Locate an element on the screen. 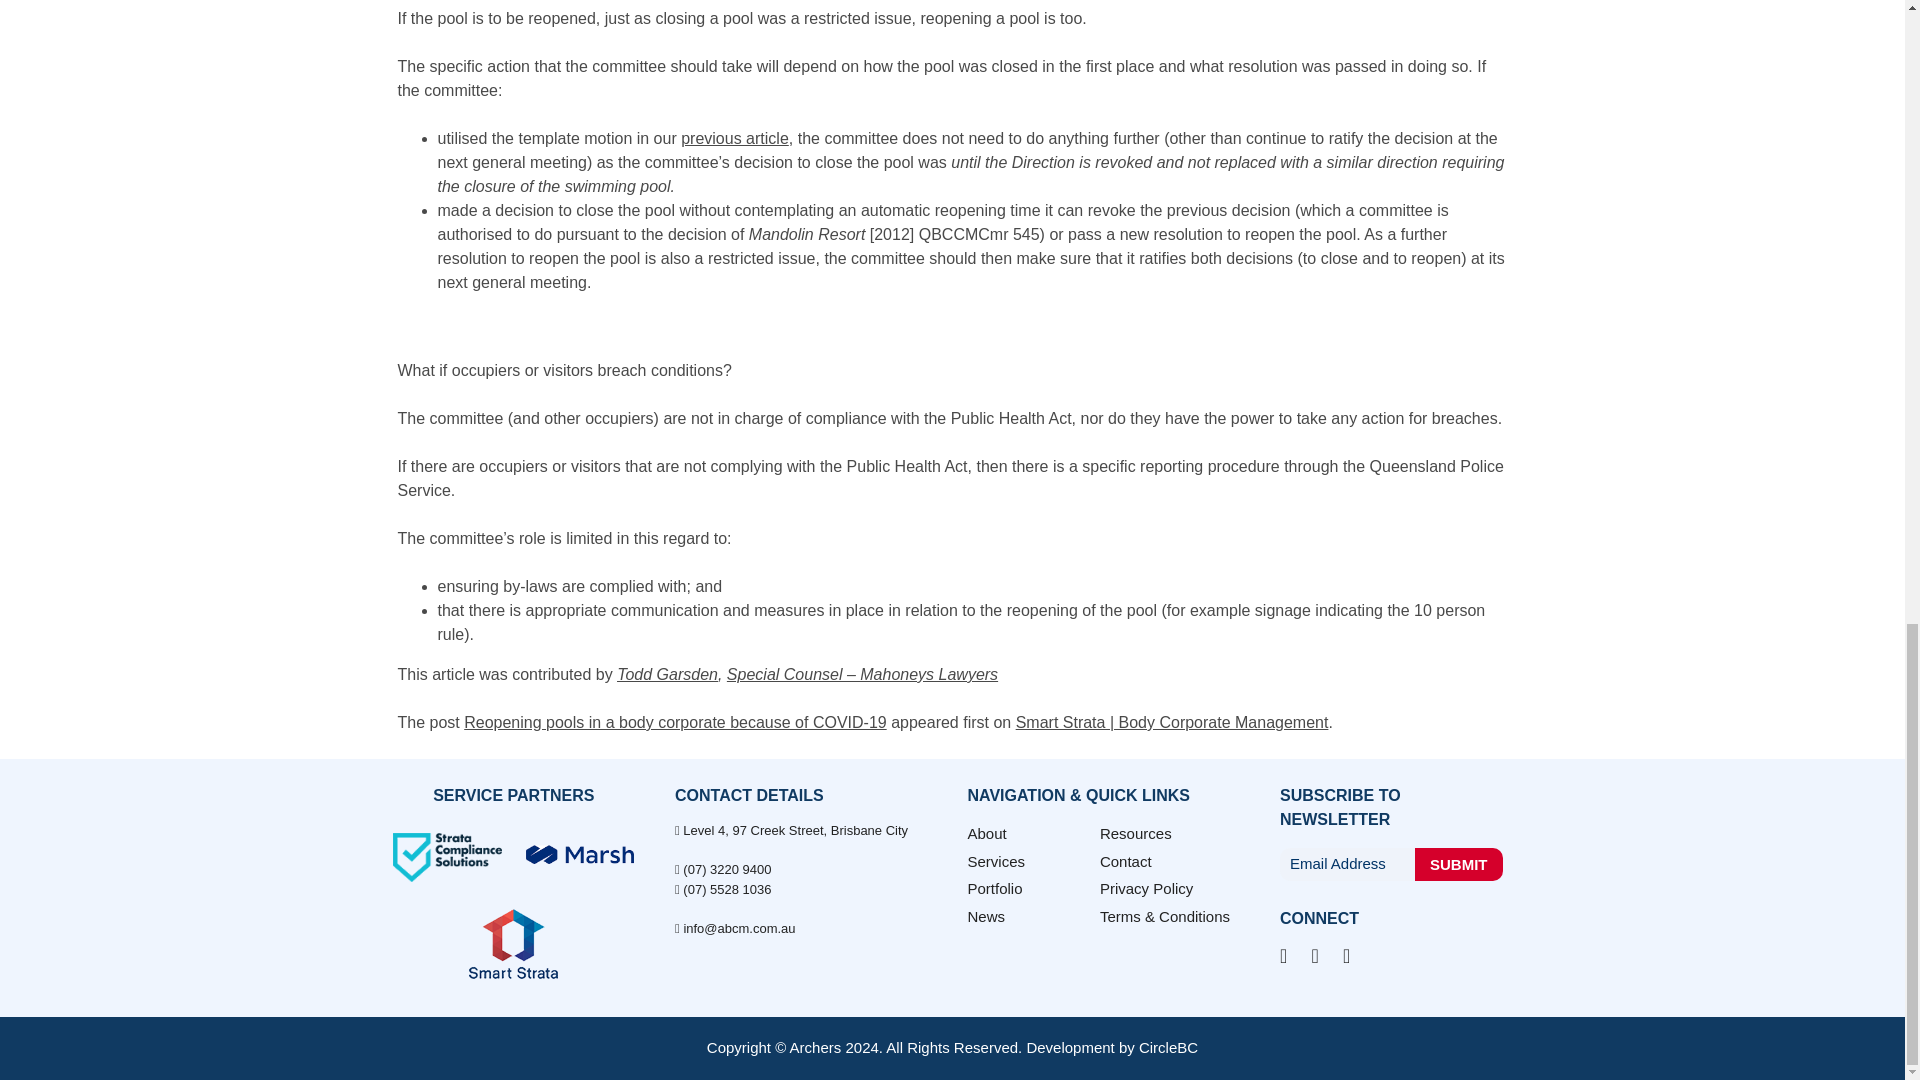 The width and height of the screenshot is (1920, 1080). About is located at coordinates (986, 834).